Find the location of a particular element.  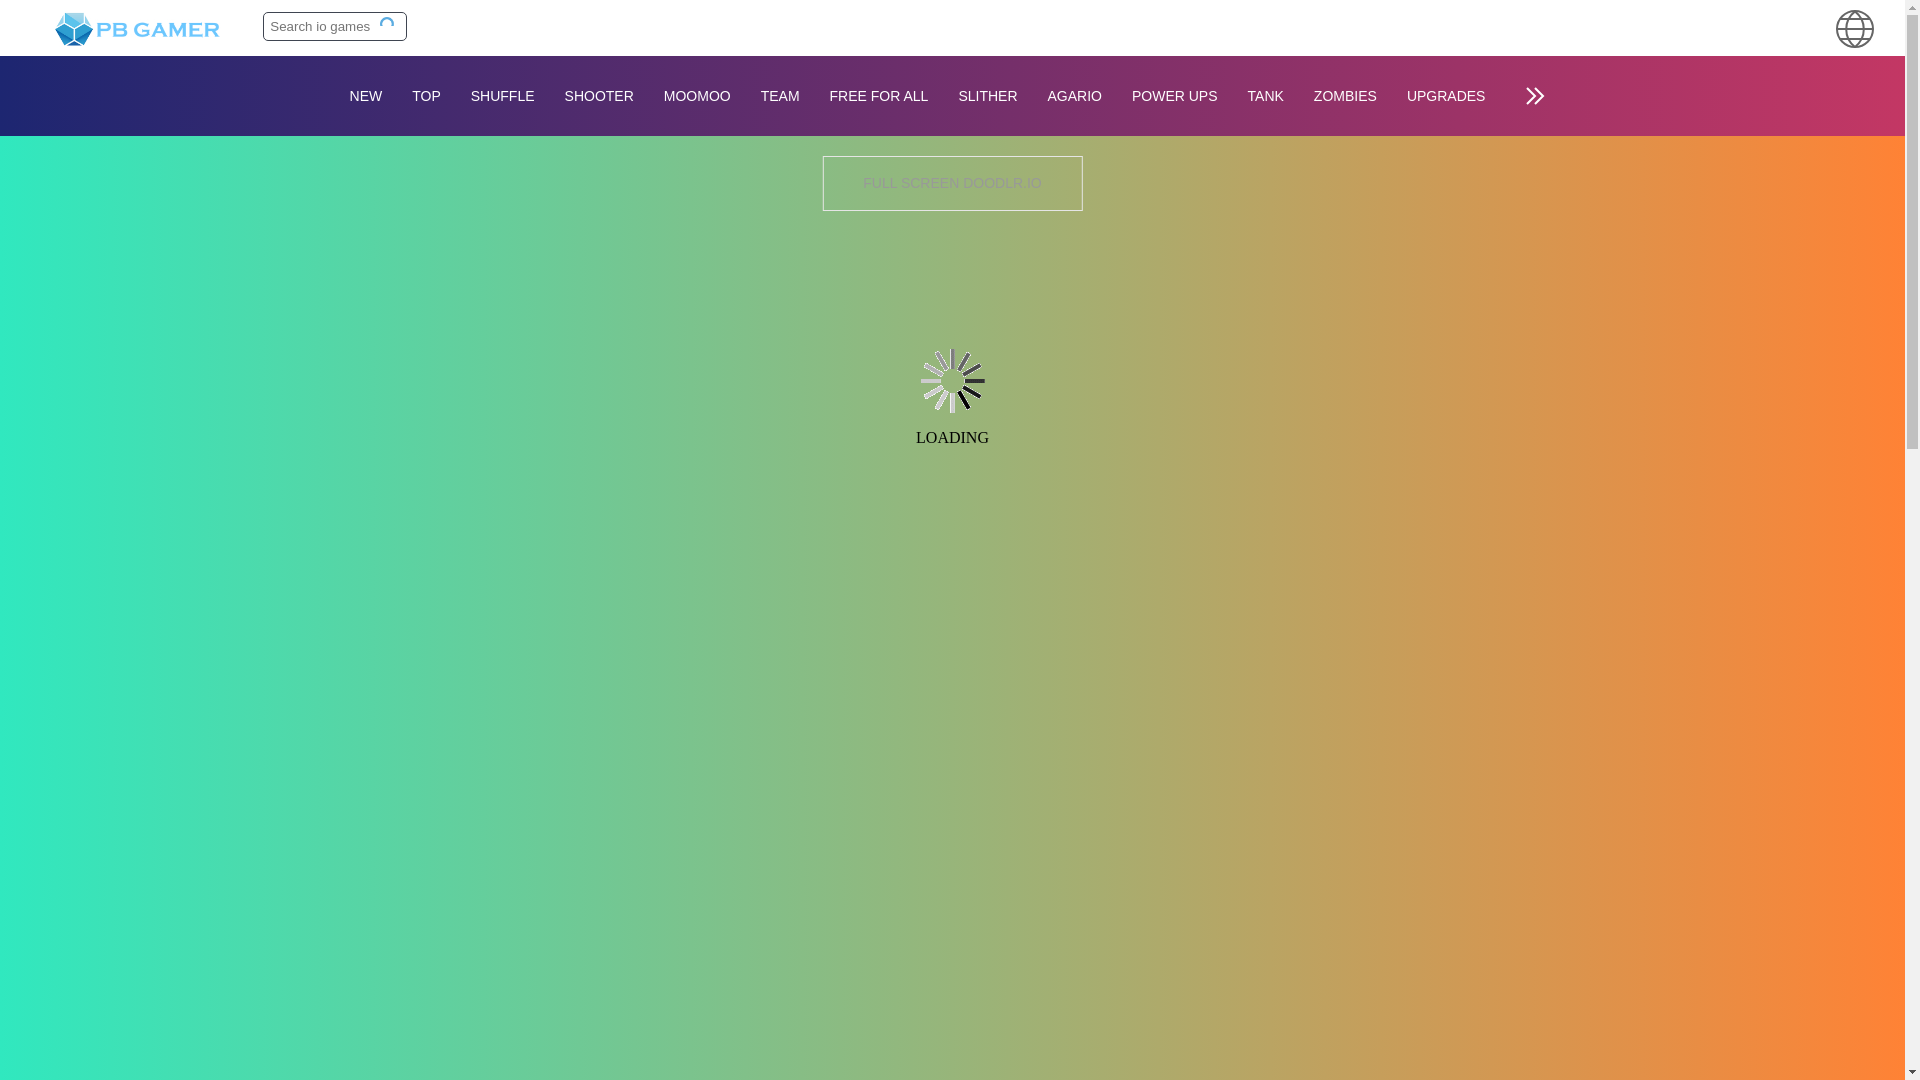

SLITHER is located at coordinates (987, 96).